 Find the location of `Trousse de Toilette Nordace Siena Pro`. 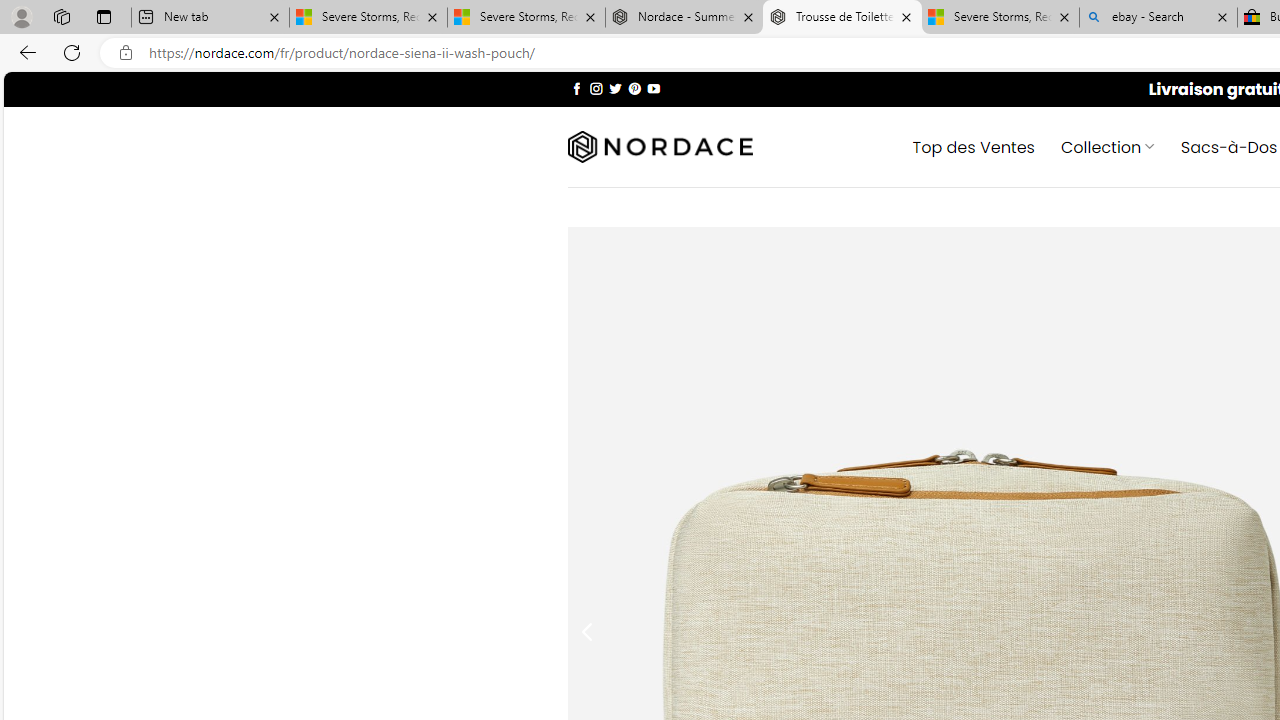

Trousse de Toilette Nordace Siena Pro is located at coordinates (842, 18).